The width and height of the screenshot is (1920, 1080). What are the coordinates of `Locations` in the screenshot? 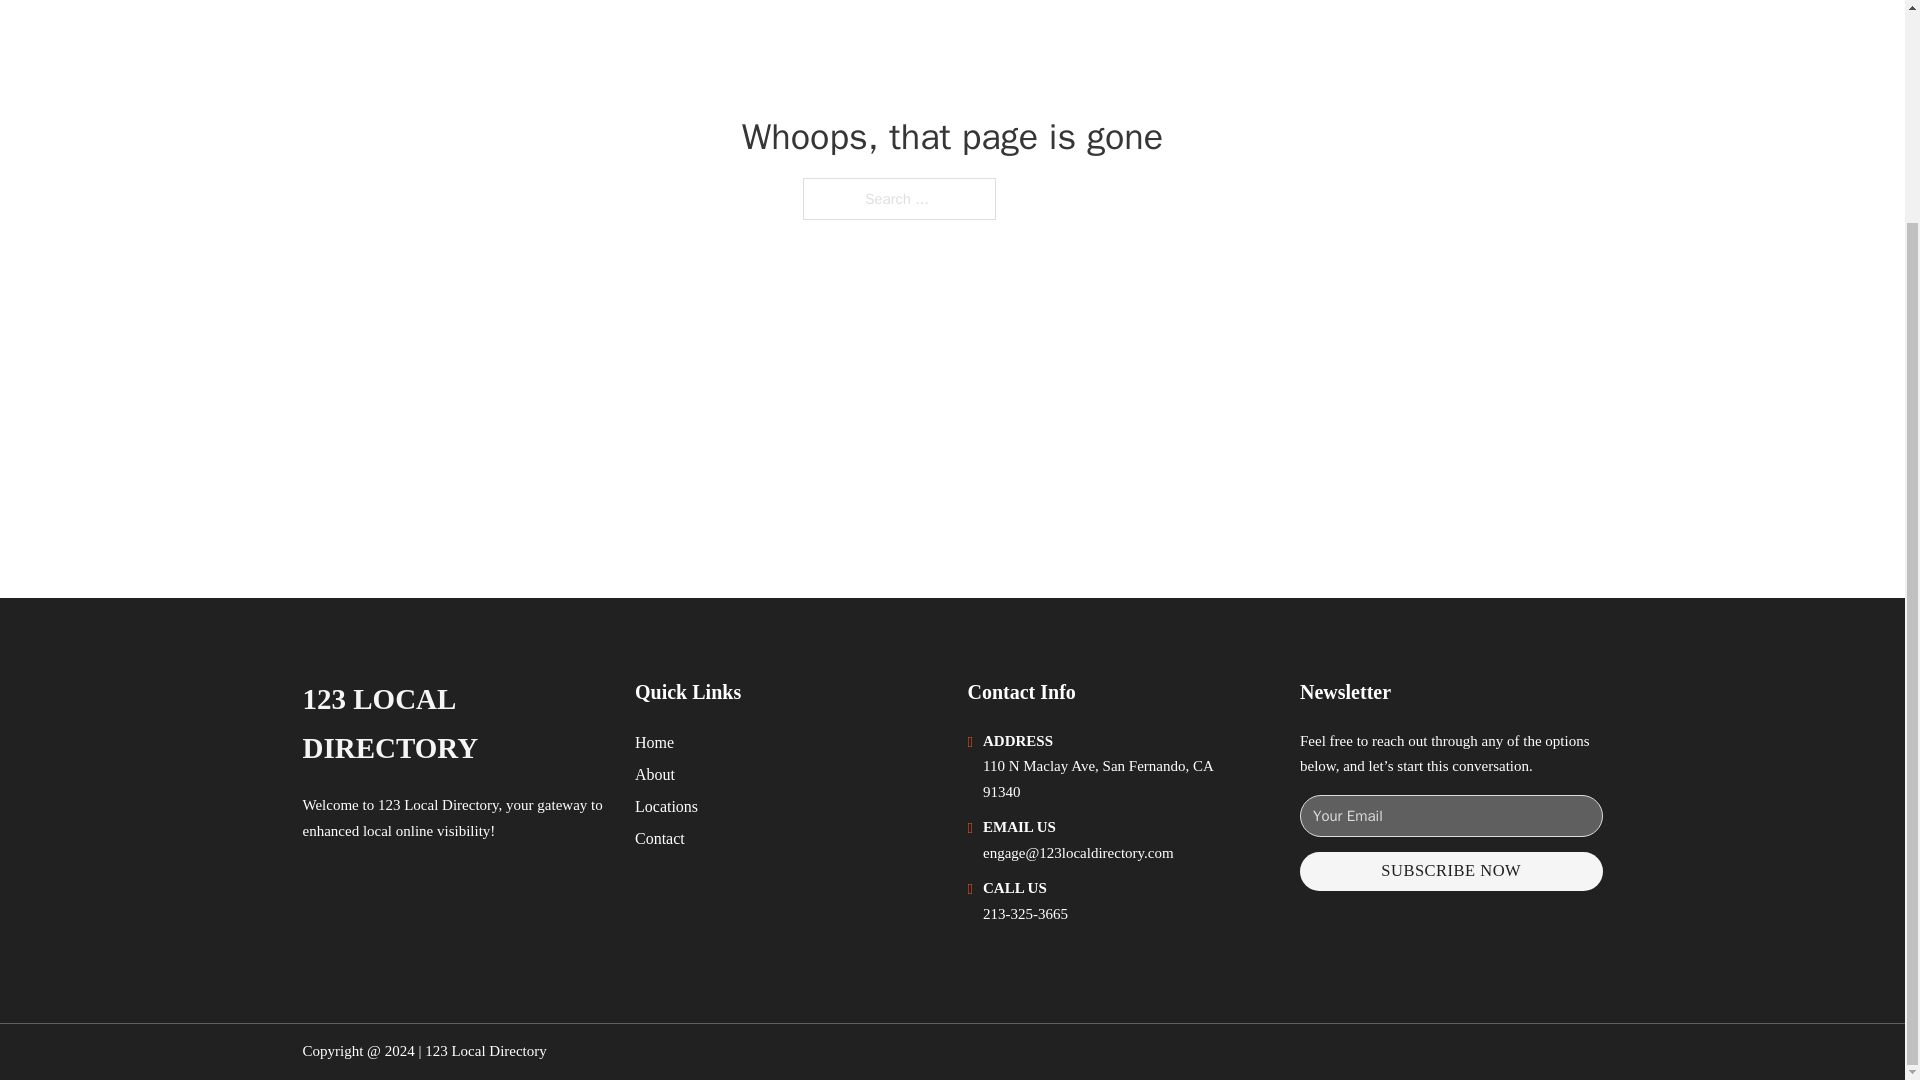 It's located at (666, 806).